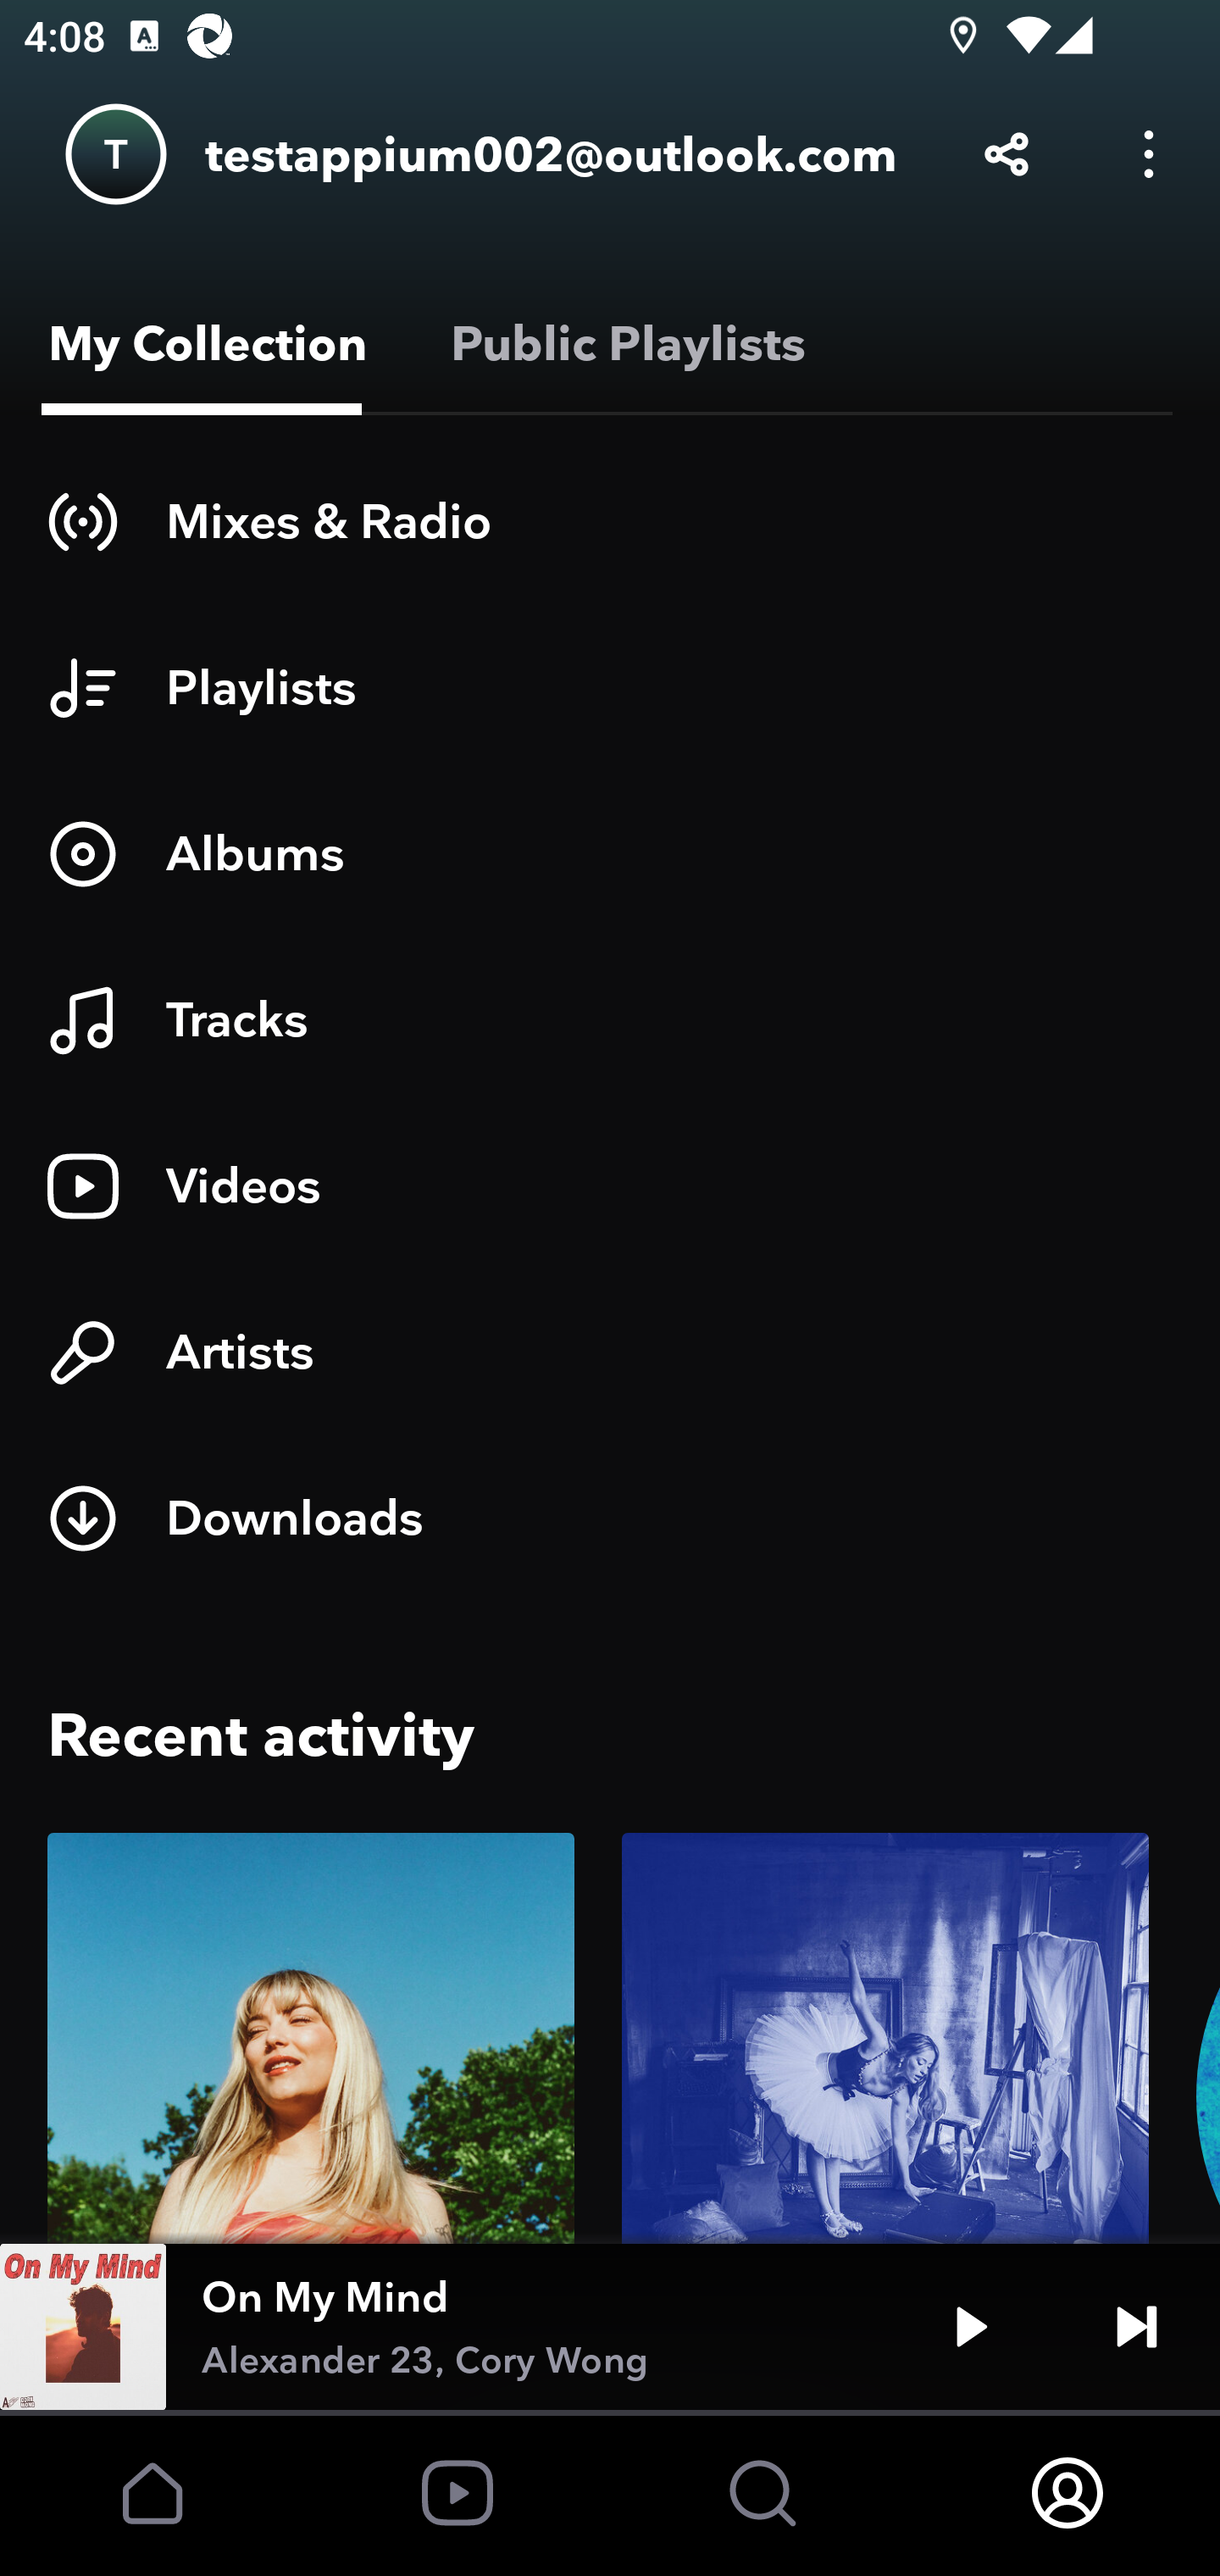  Describe the element at coordinates (610, 2327) in the screenshot. I see `On My Mind Alexander 23, Cory Wong Play` at that location.